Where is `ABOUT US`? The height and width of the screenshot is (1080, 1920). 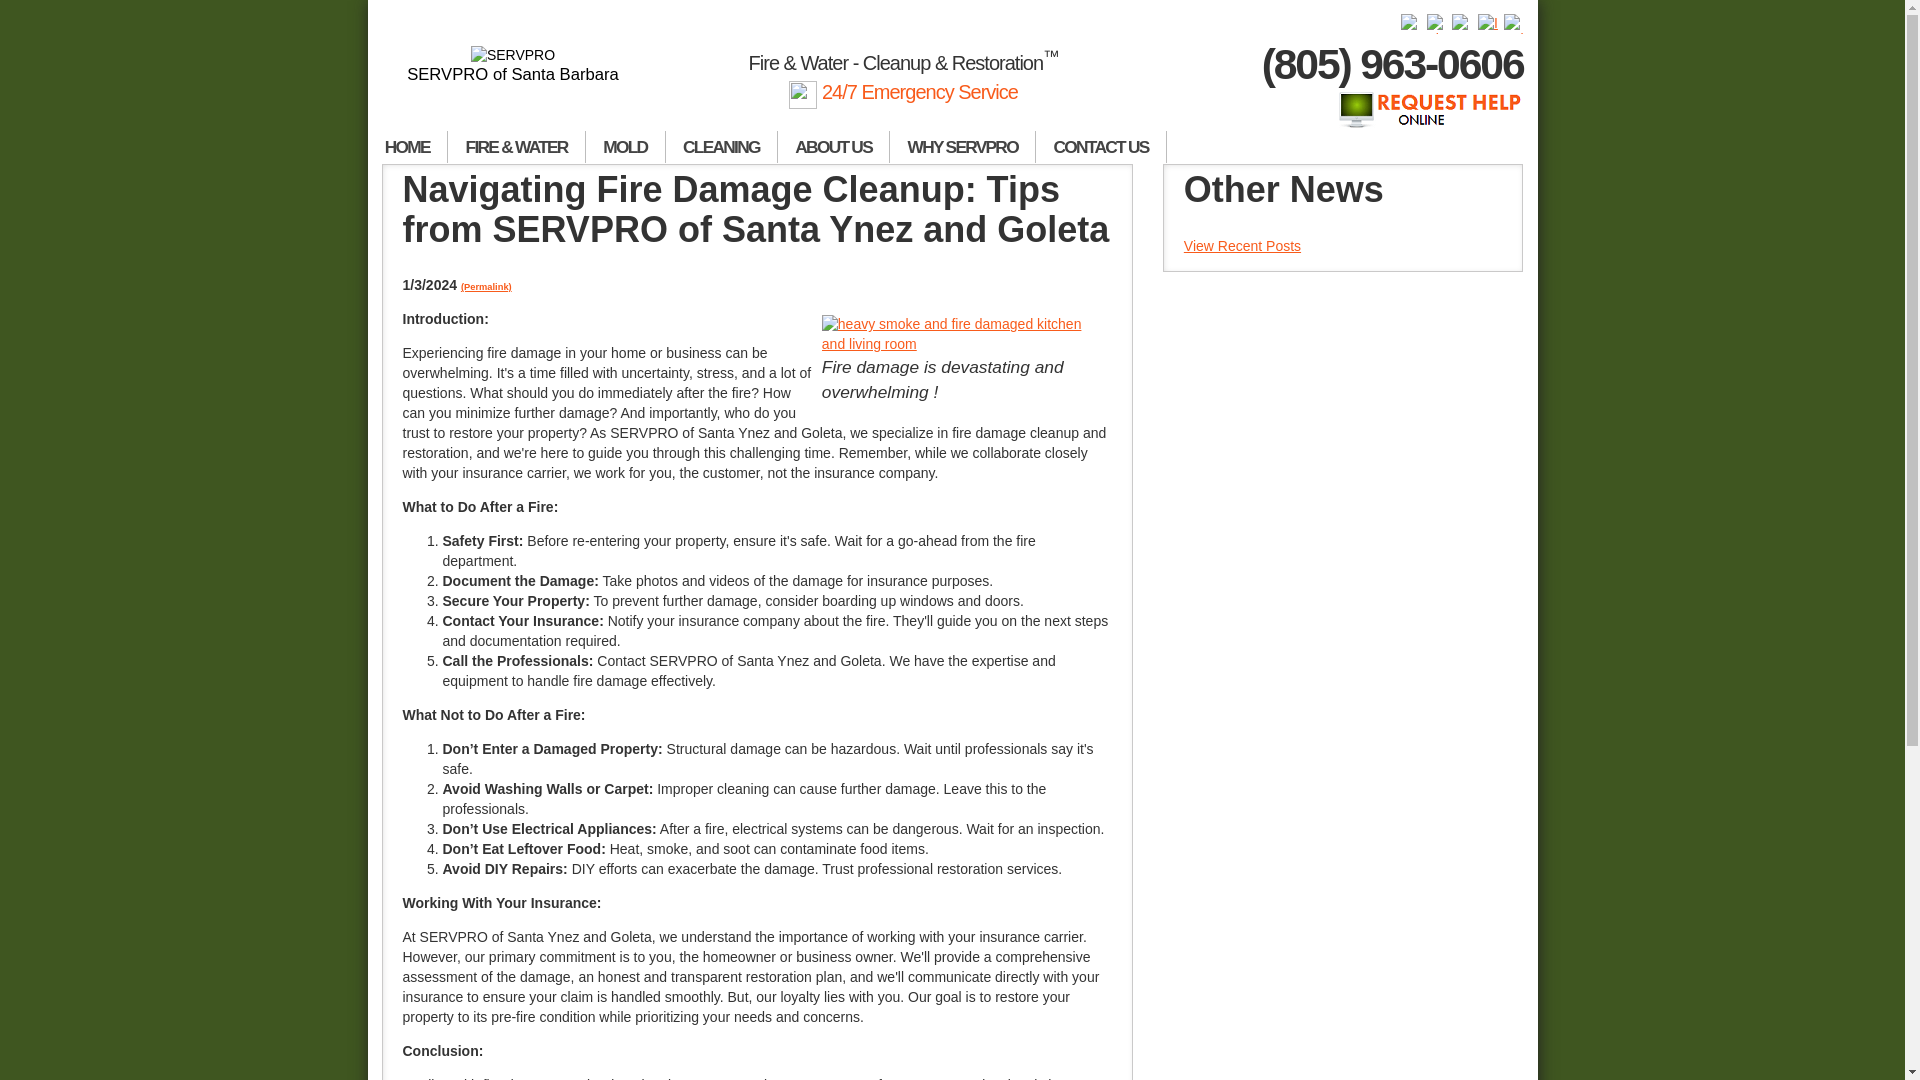 ABOUT US is located at coordinates (834, 147).